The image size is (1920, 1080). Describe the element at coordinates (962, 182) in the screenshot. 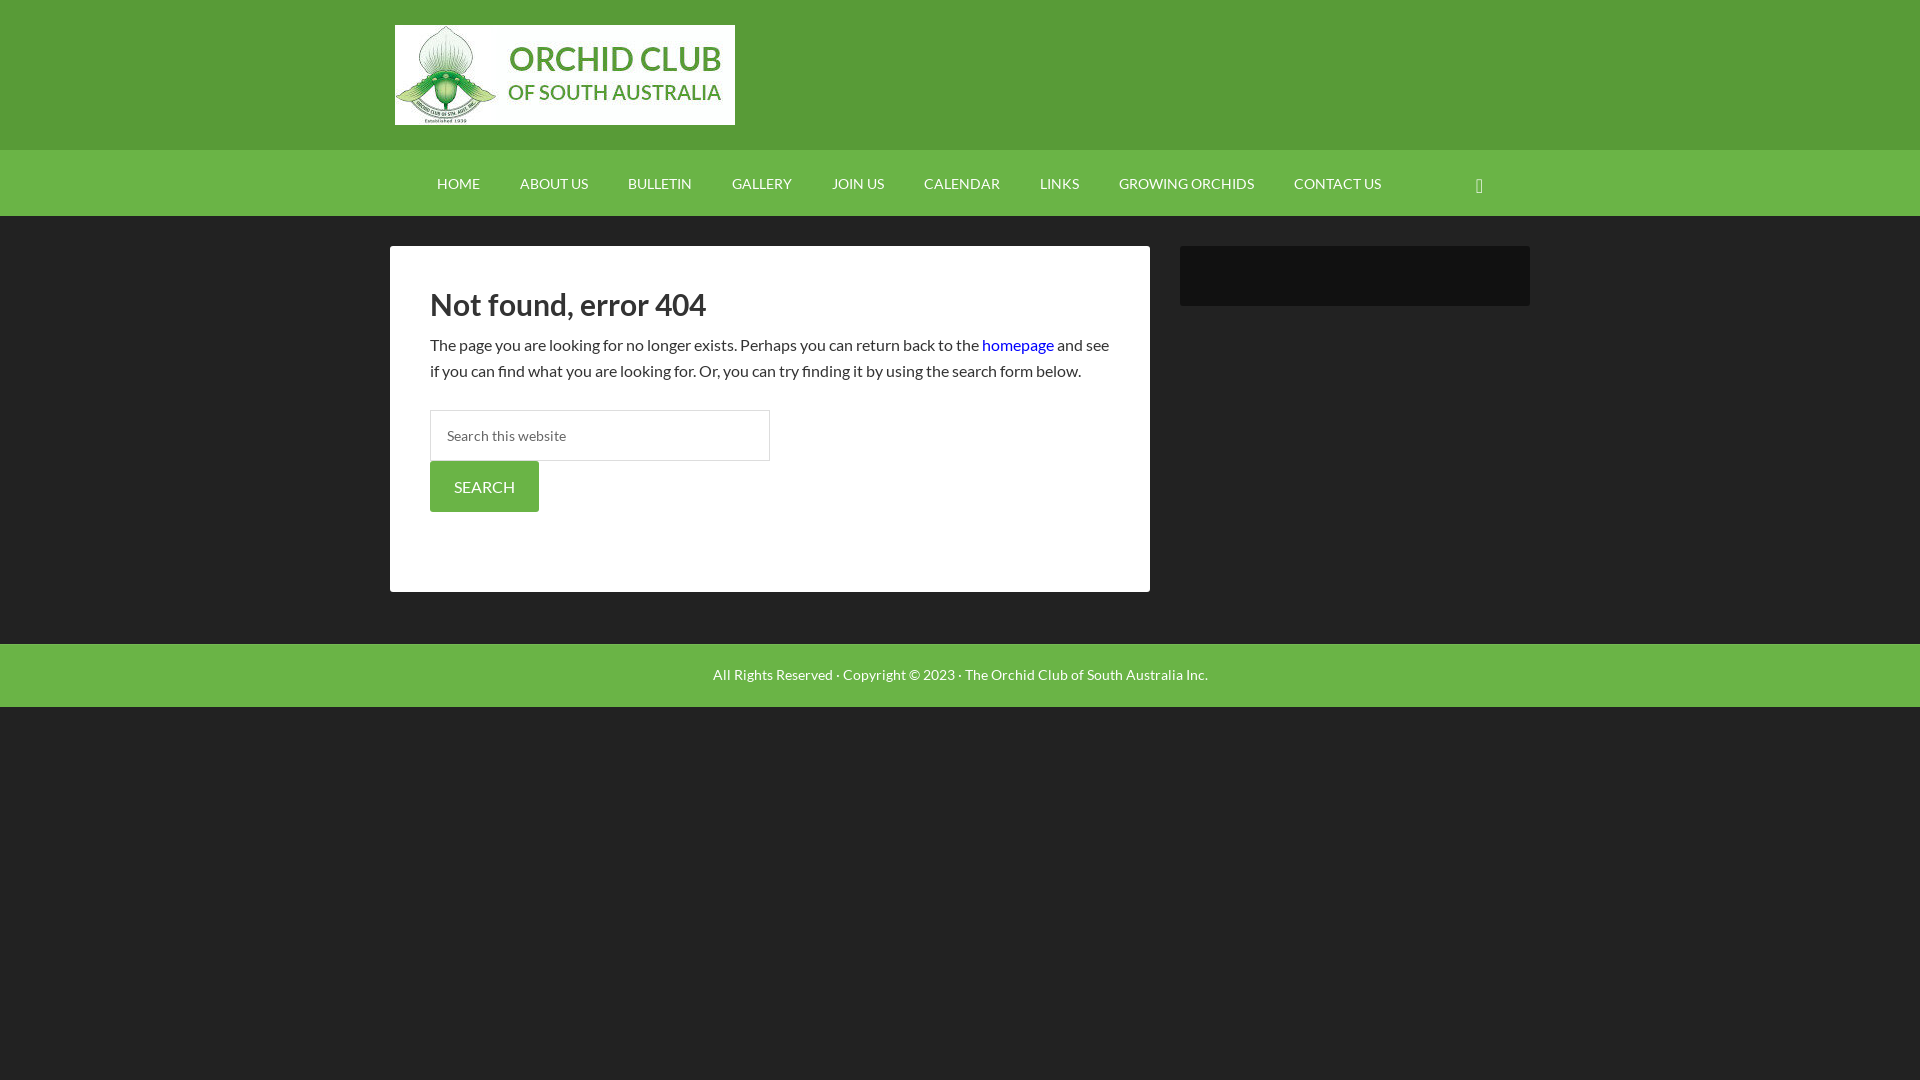

I see `CALENDAR` at that location.